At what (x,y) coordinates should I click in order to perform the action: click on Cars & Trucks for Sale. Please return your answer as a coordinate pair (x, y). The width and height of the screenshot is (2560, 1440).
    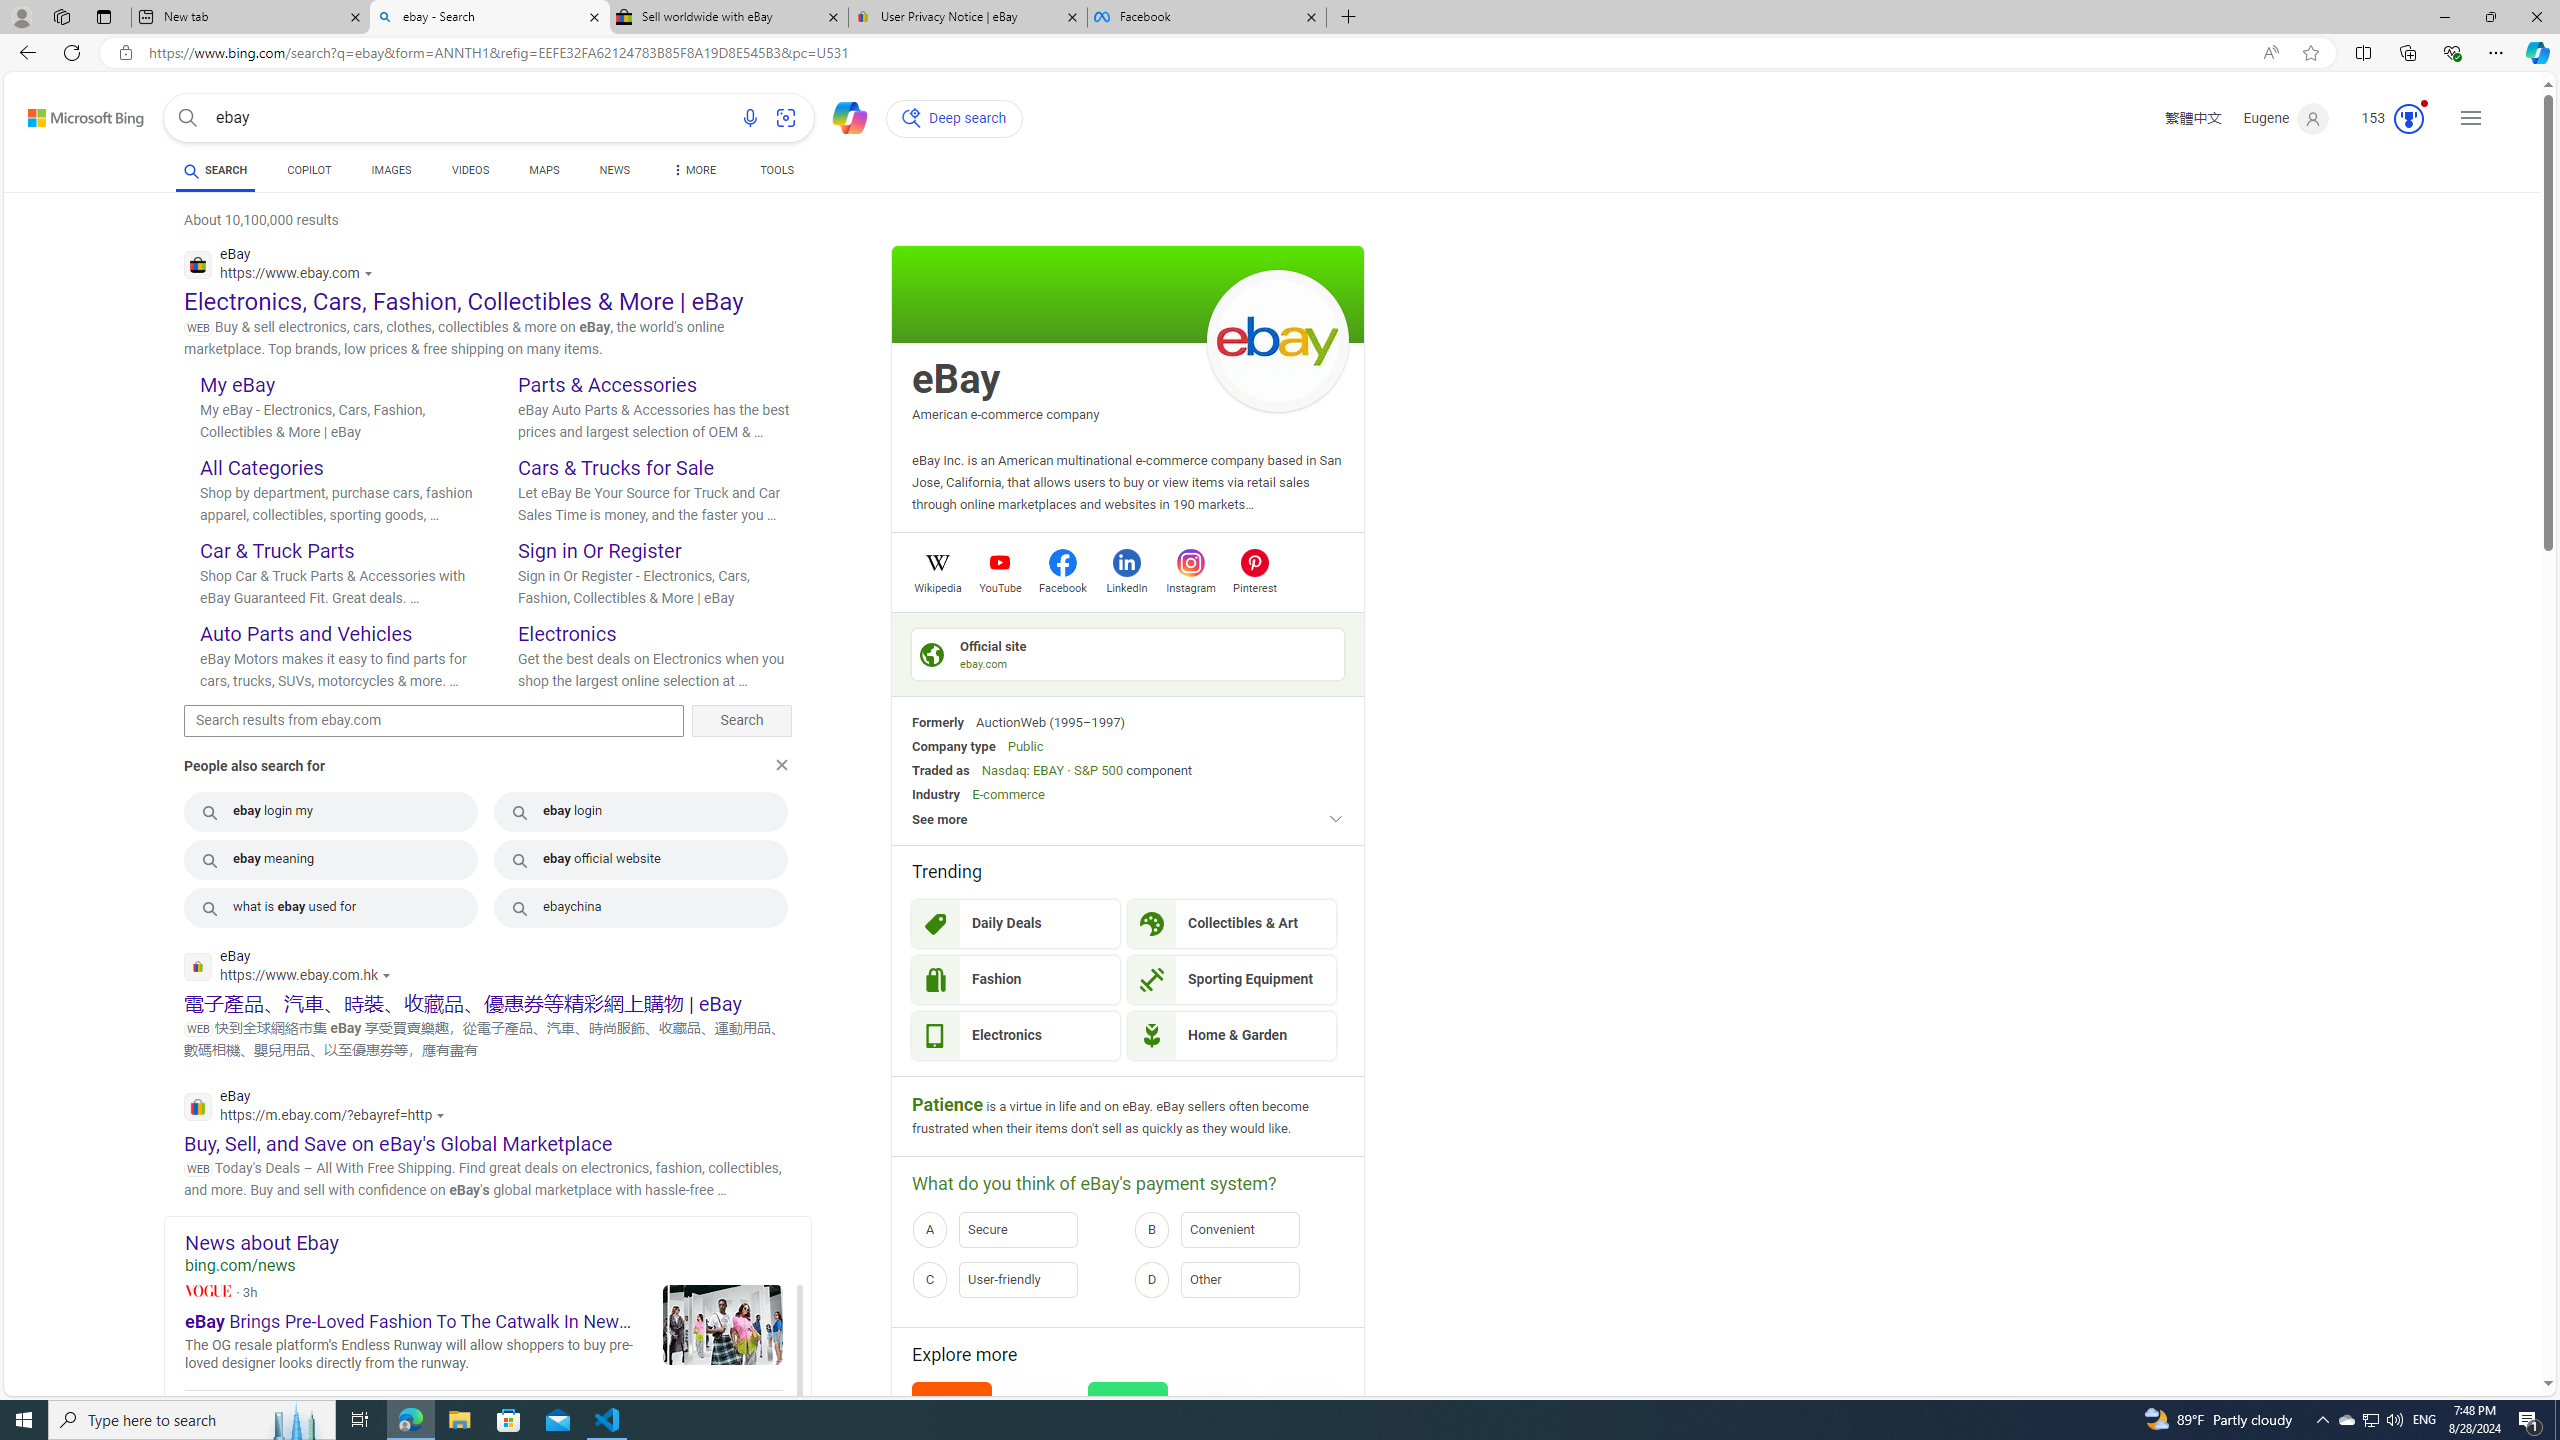
    Looking at the image, I should click on (616, 467).